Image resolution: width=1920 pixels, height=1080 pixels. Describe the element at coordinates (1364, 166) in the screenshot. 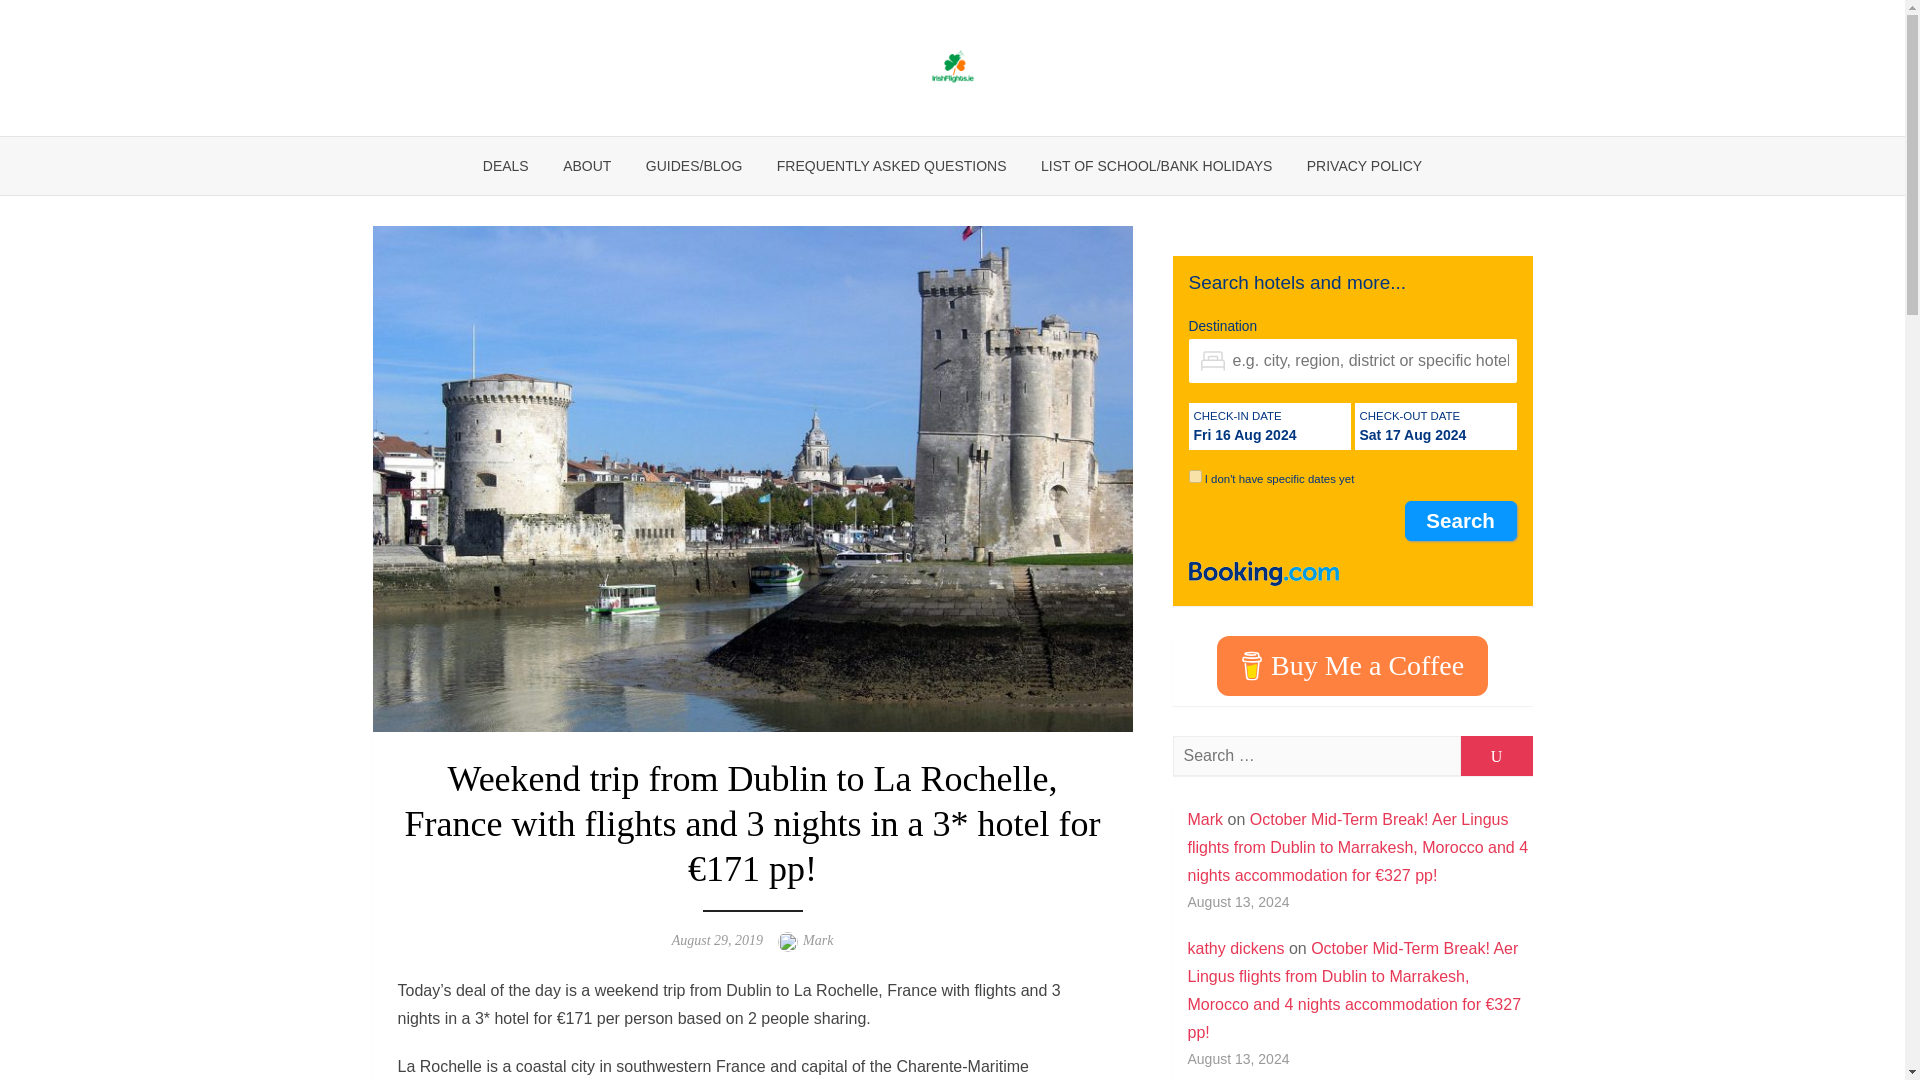

I see `PRIVACY POLICY` at that location.